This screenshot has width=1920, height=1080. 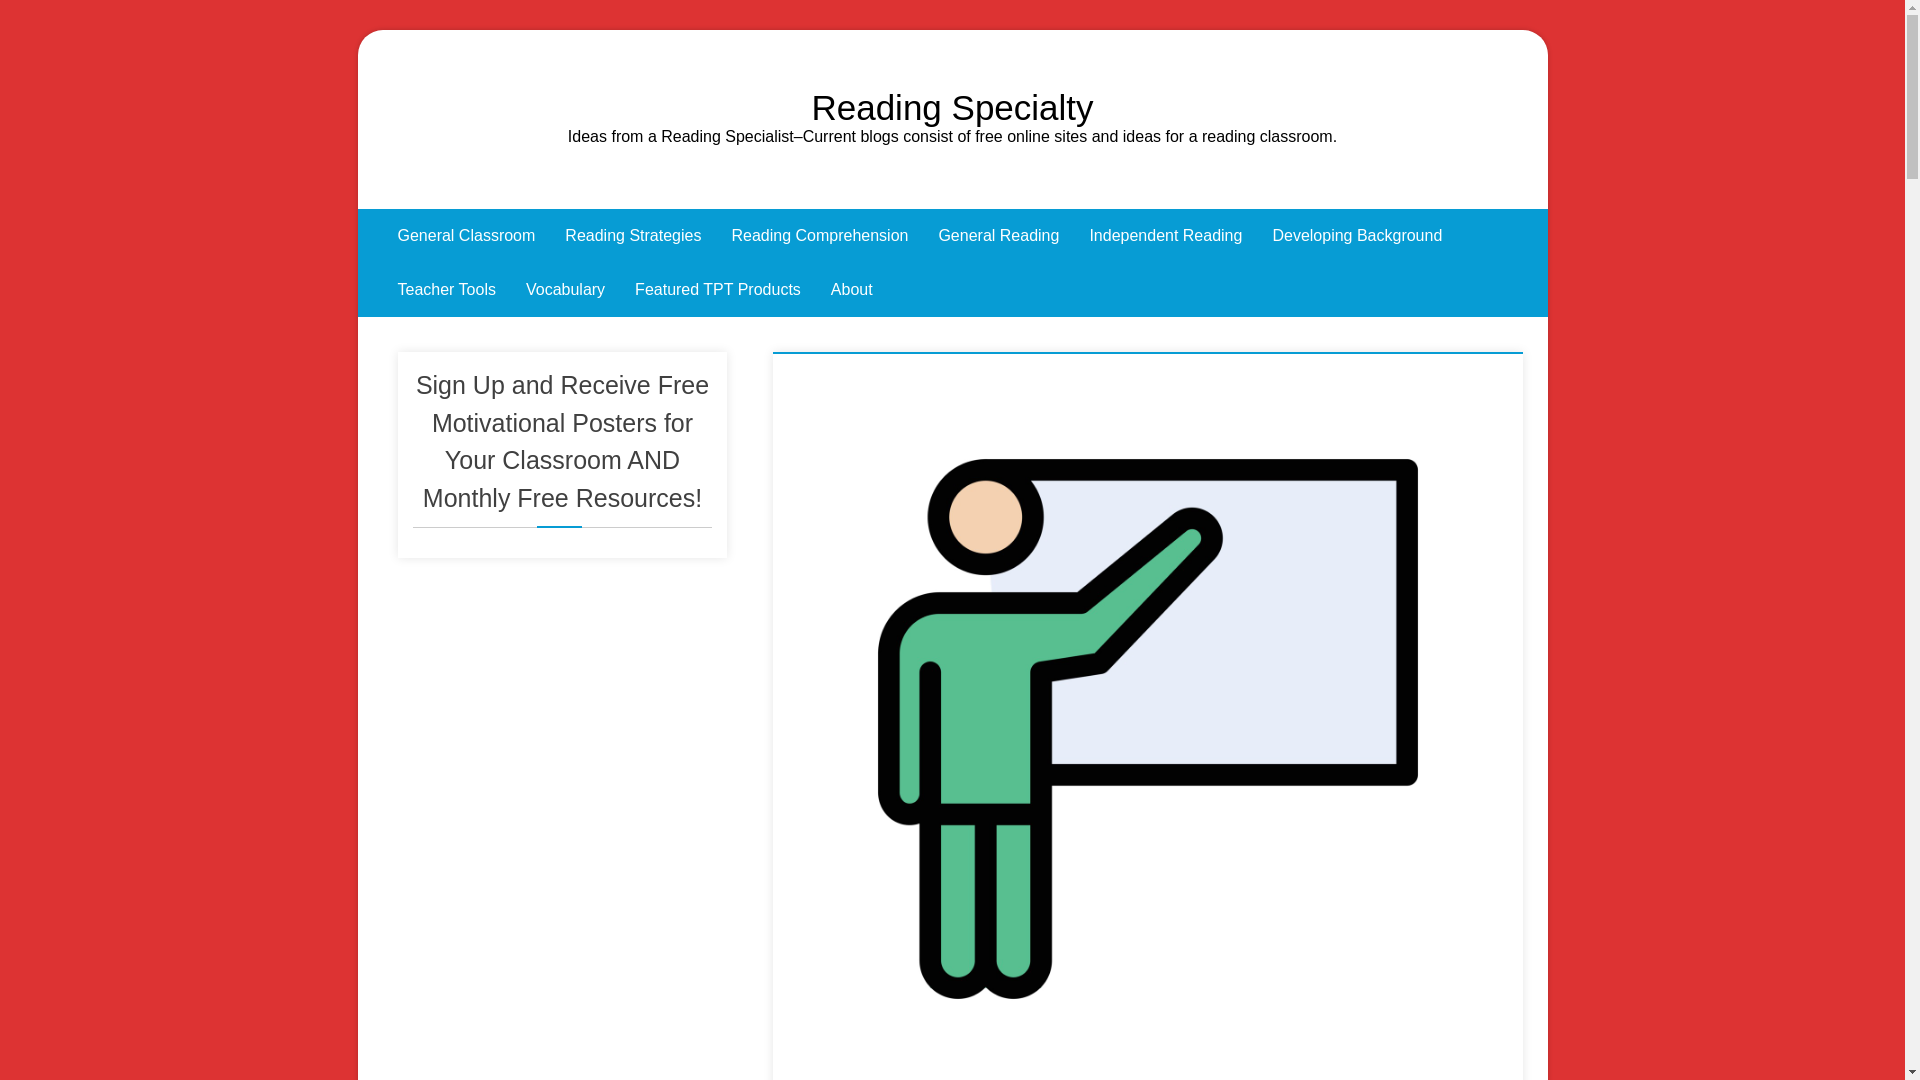 What do you see at coordinates (1357, 236) in the screenshot?
I see `Developing Background` at bounding box center [1357, 236].